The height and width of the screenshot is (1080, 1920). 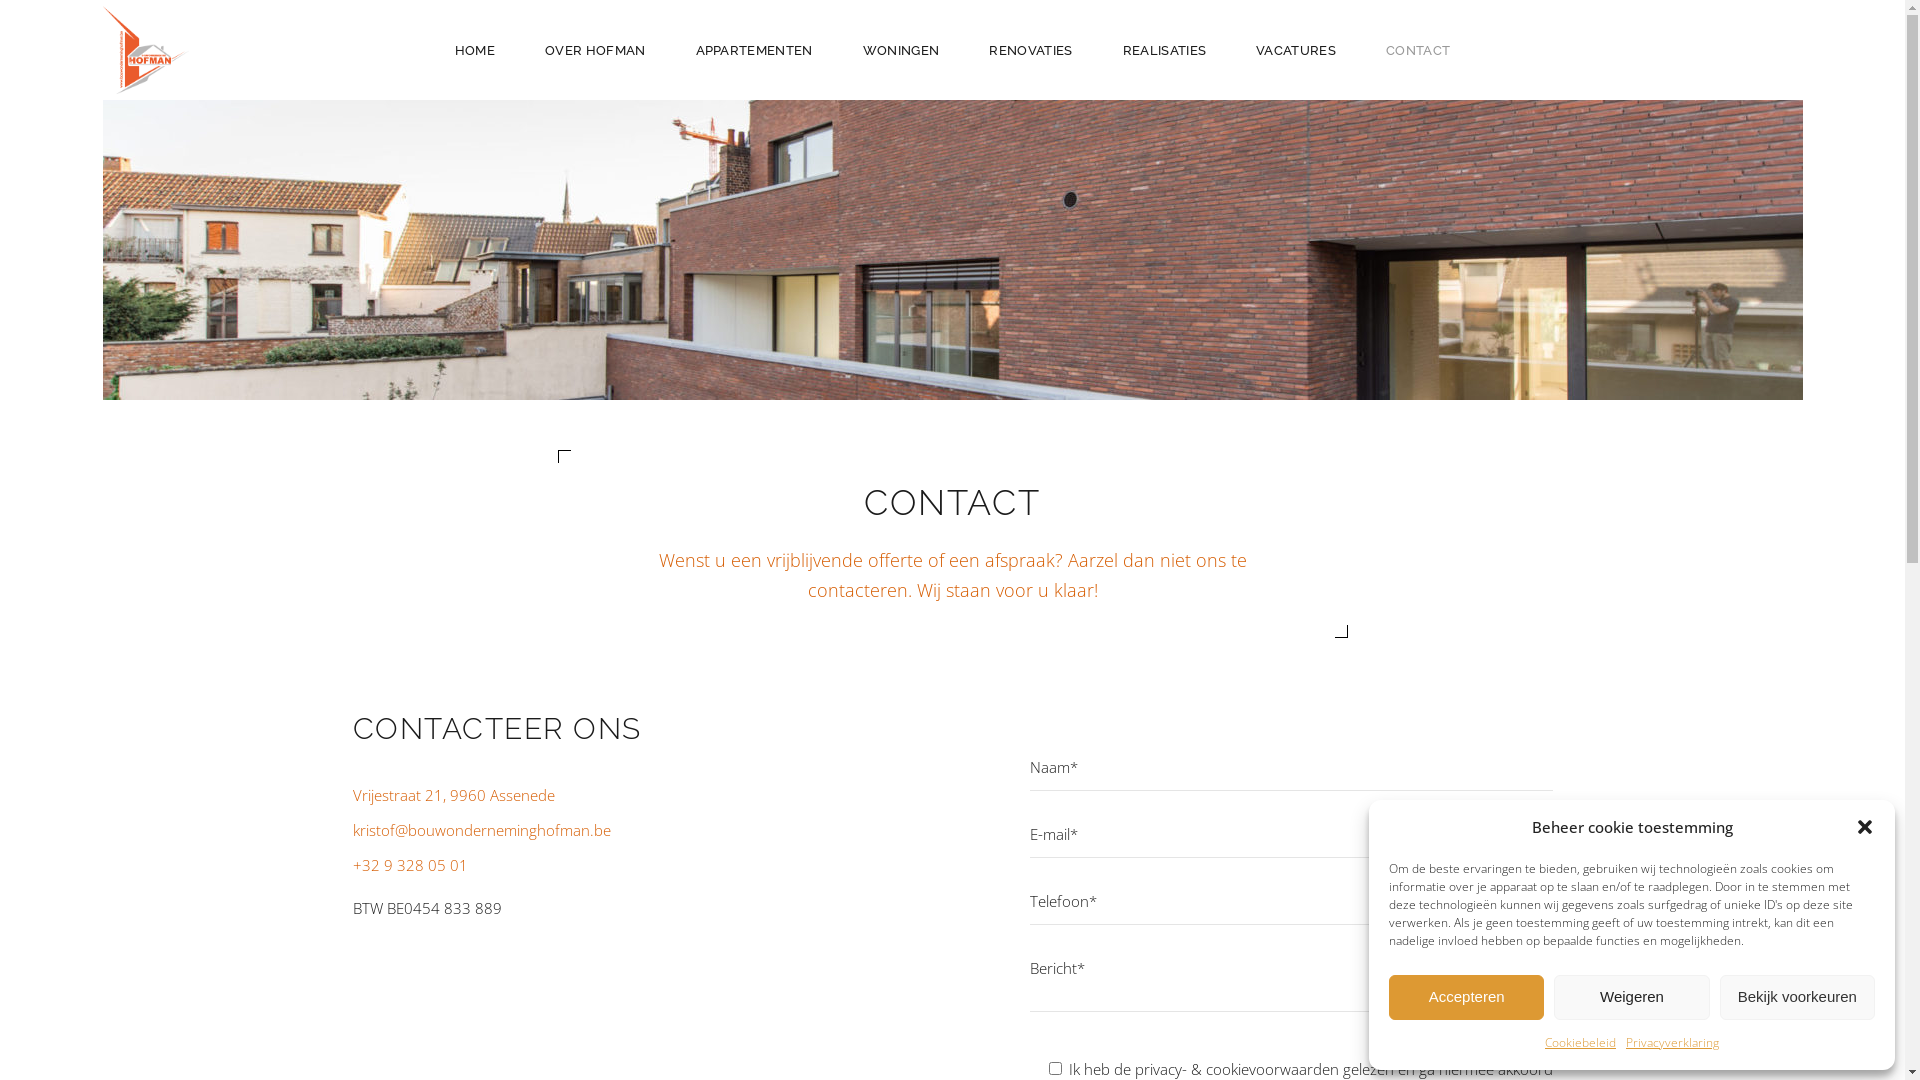 I want to click on Weigeren, so click(x=1632, y=998).